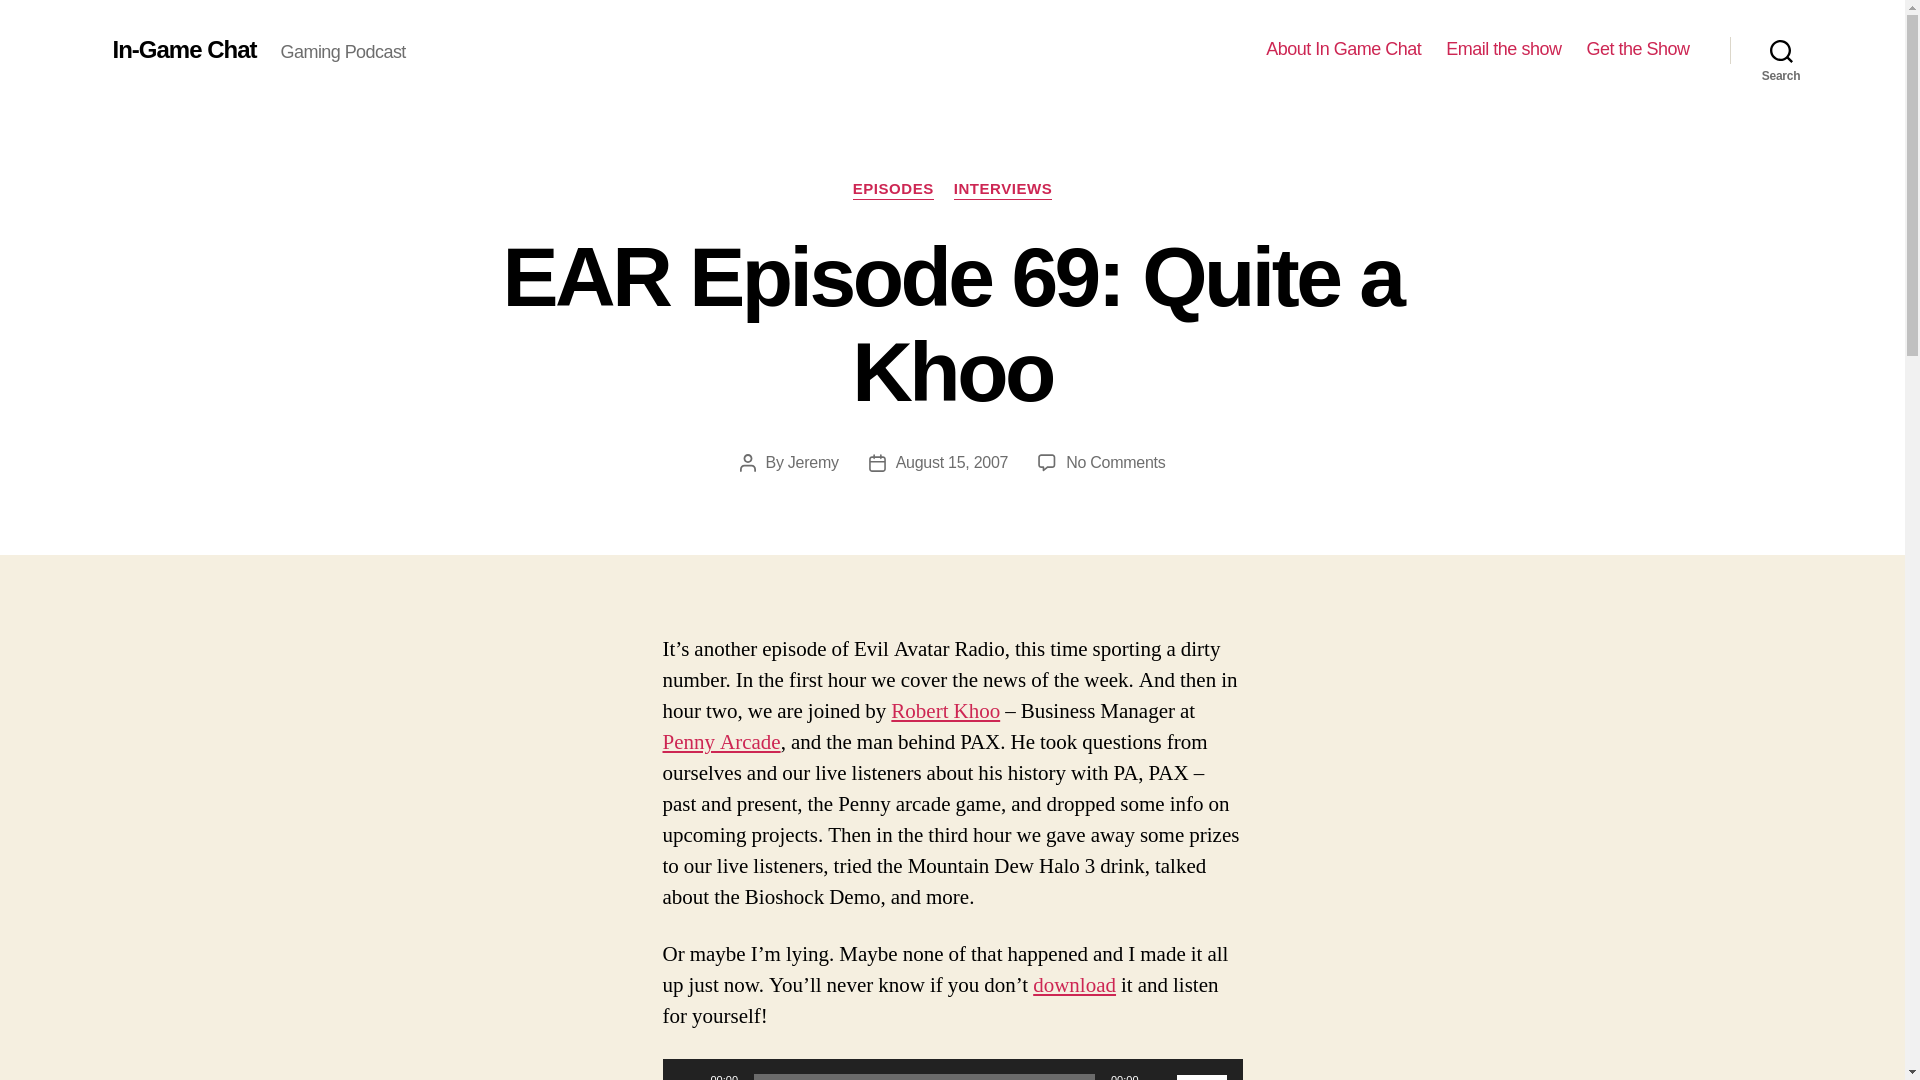 This screenshot has width=1920, height=1080. What do you see at coordinates (1003, 190) in the screenshot?
I see `INTERVIEWS` at bounding box center [1003, 190].